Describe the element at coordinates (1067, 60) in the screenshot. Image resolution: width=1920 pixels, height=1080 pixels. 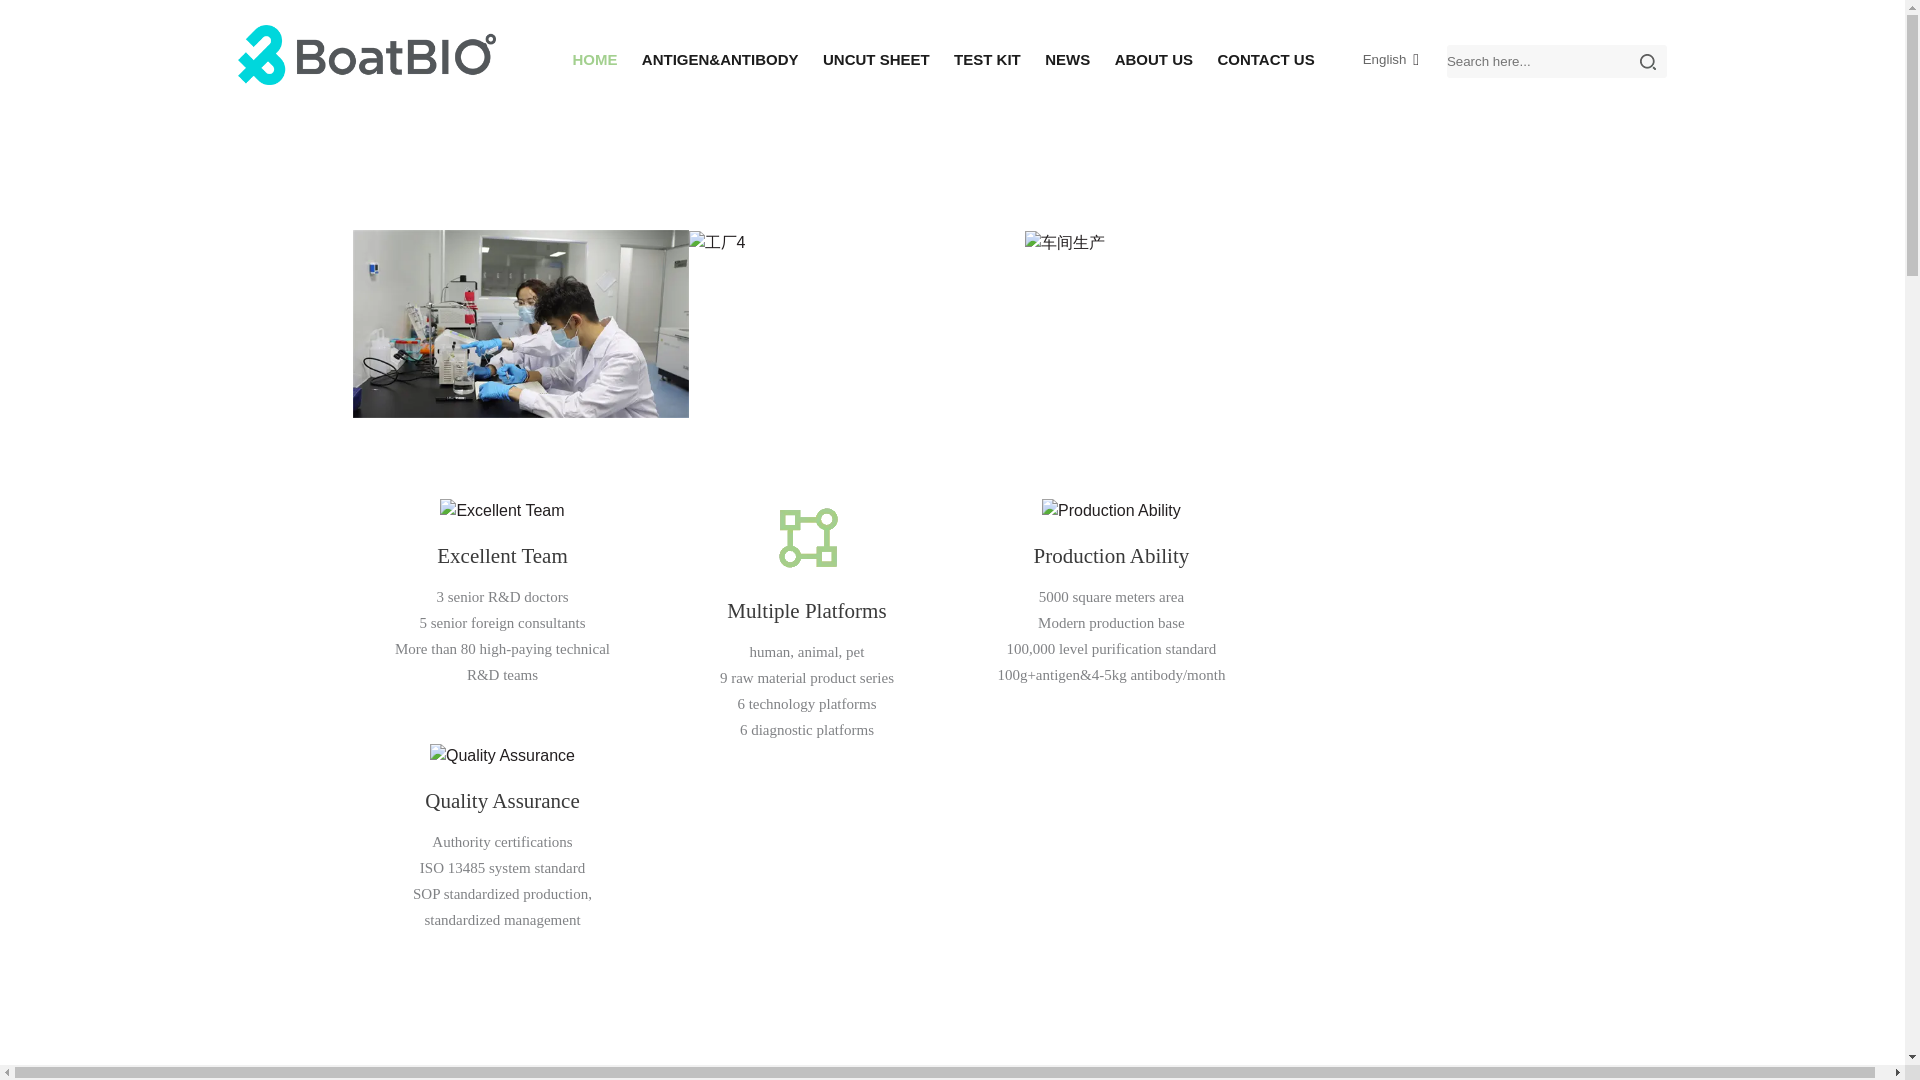
I see `NEWS` at that location.